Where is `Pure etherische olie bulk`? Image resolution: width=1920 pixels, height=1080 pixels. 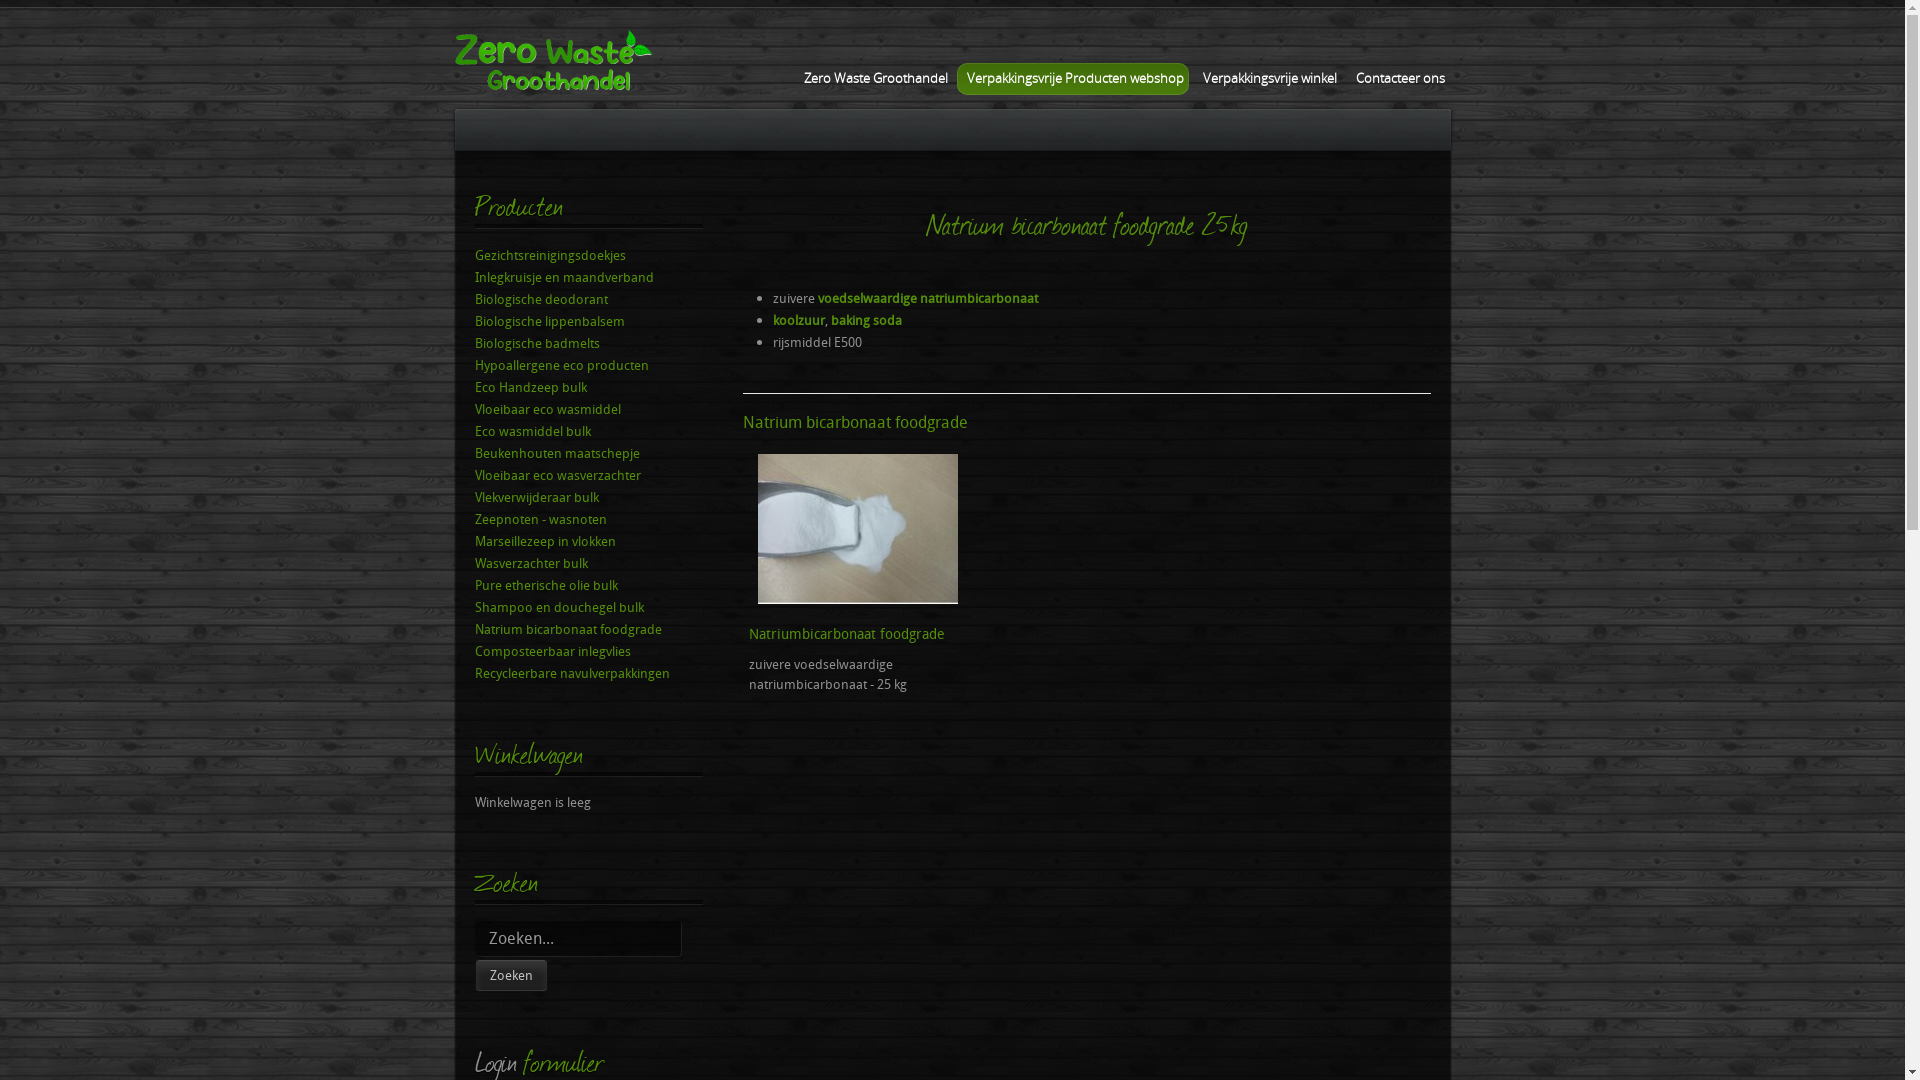
Pure etherische olie bulk is located at coordinates (588, 585).